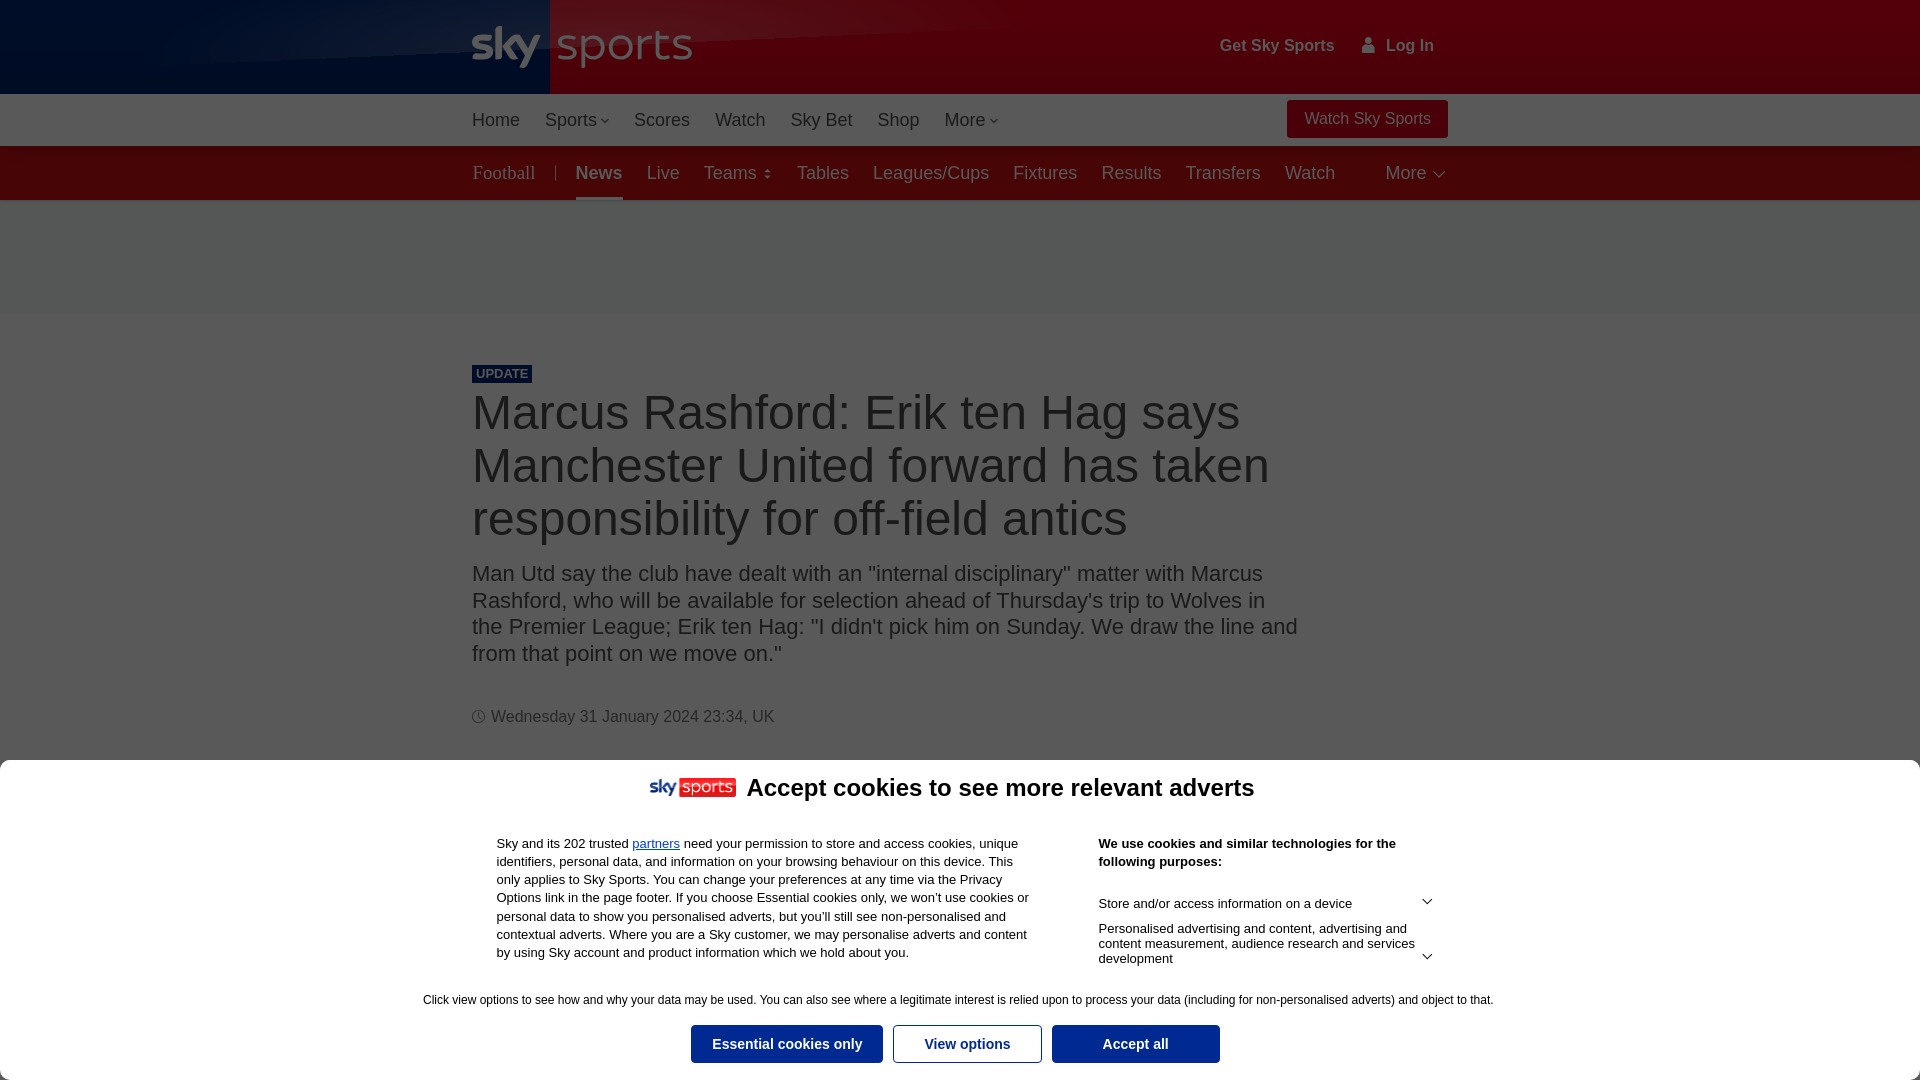  What do you see at coordinates (898, 120) in the screenshot?
I see `Shop` at bounding box center [898, 120].